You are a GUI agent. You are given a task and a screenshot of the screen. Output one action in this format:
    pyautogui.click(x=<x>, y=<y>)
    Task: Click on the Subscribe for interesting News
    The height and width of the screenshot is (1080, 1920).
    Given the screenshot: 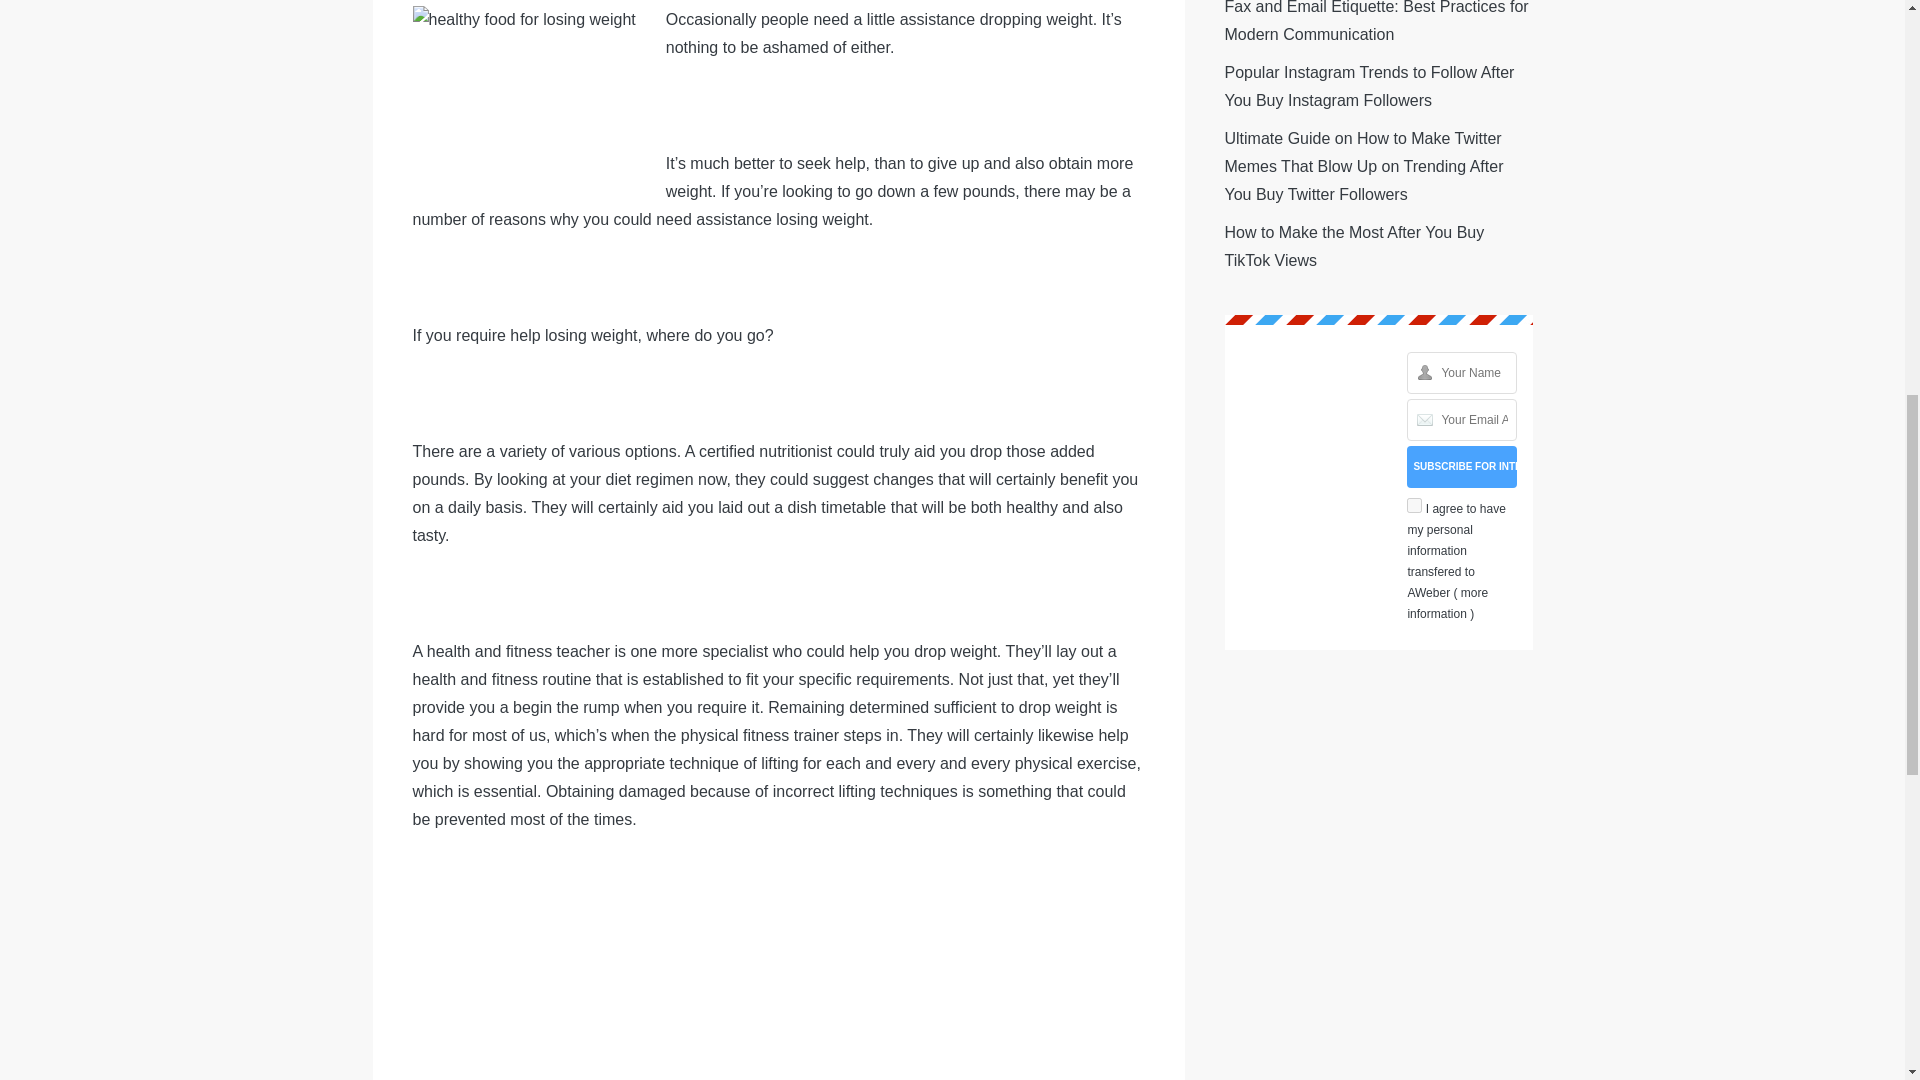 What is the action you would take?
    pyautogui.click(x=1462, y=467)
    